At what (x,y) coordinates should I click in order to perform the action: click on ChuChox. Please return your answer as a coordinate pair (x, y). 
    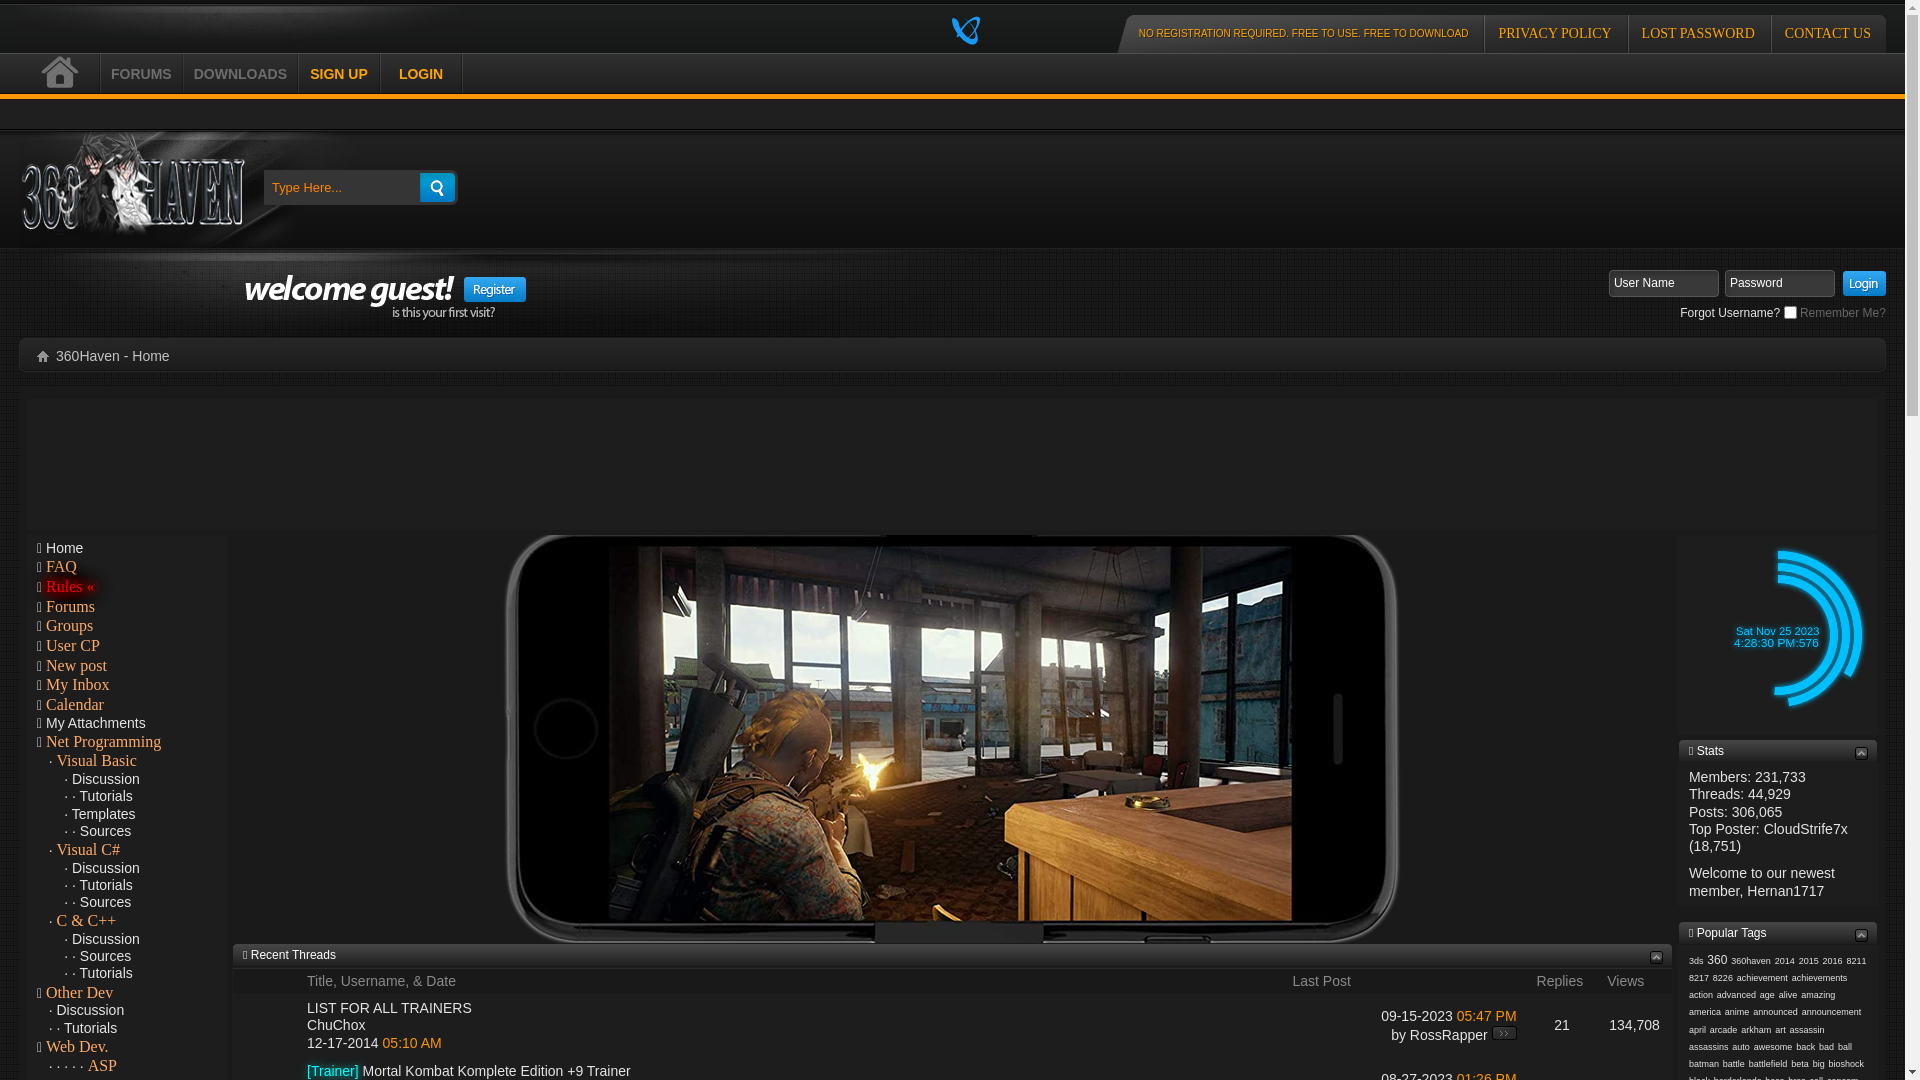
    Looking at the image, I should click on (336, 1025).